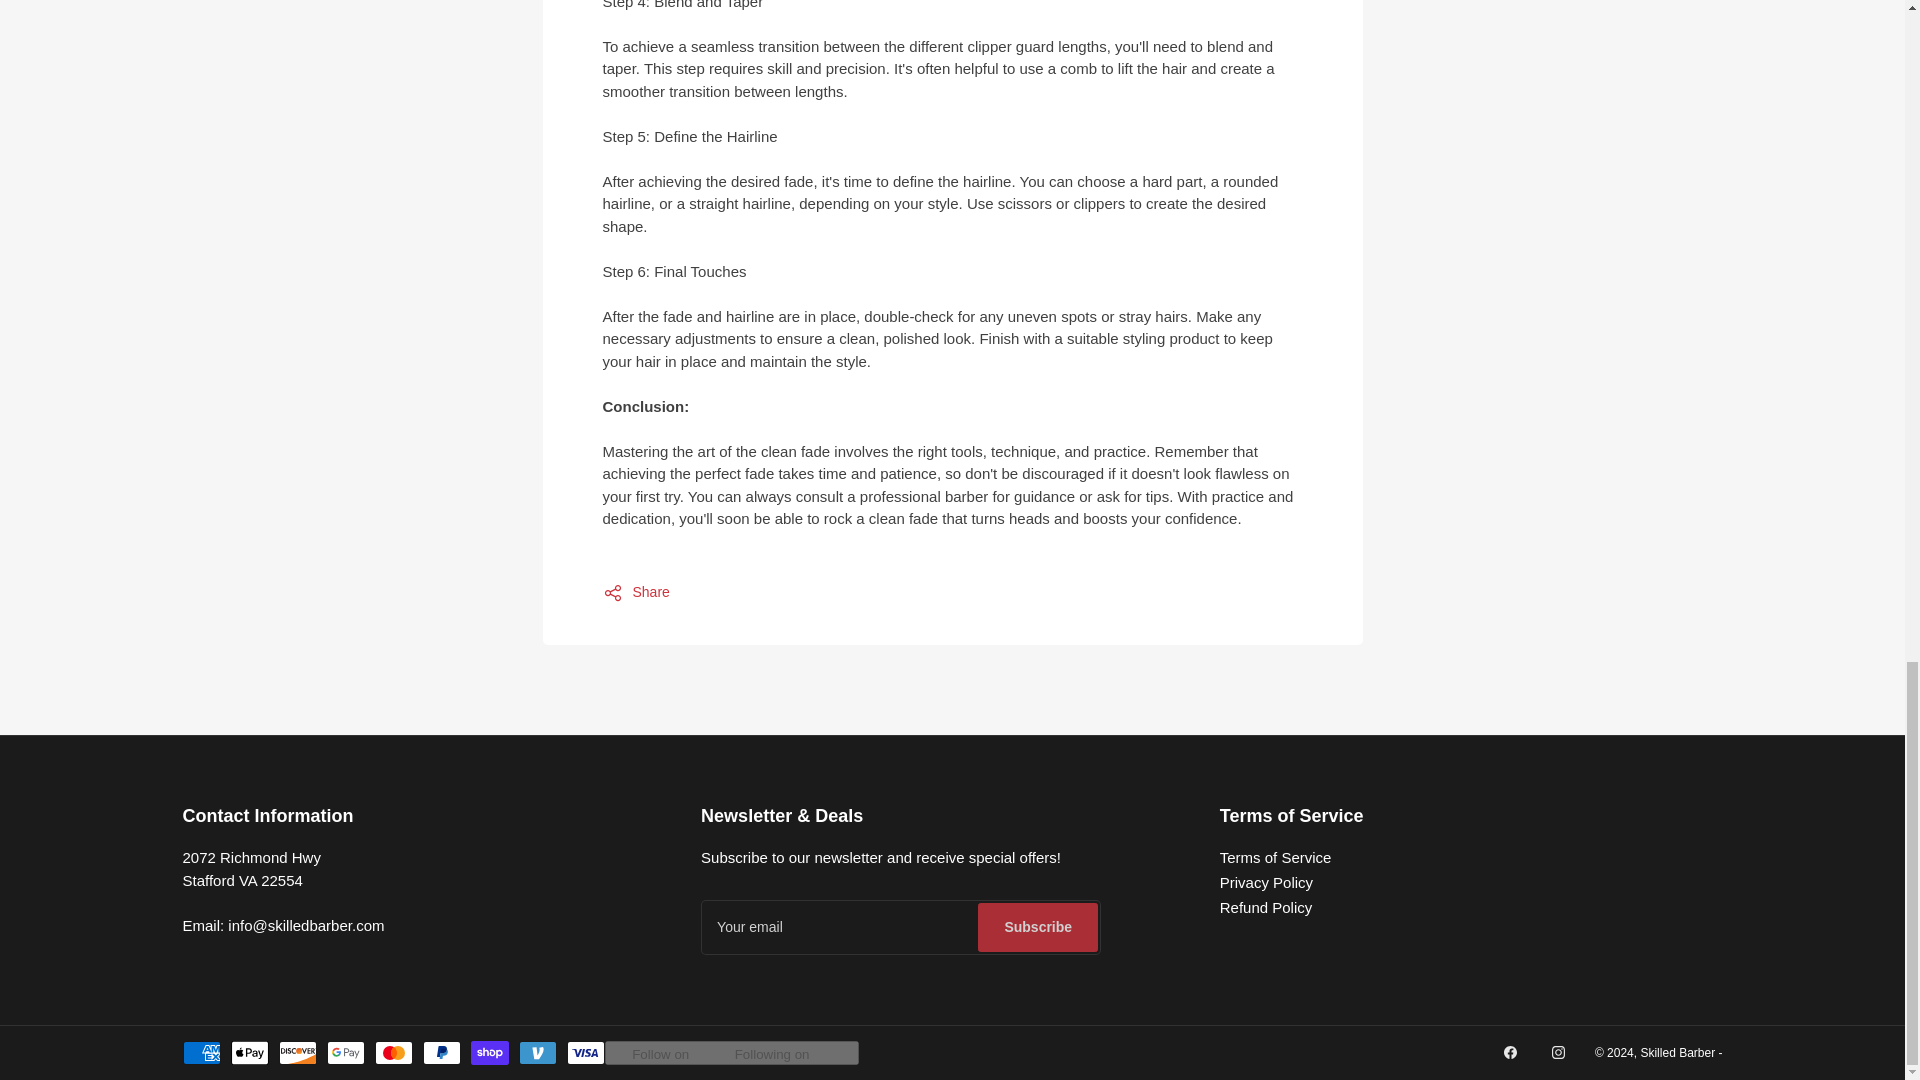  What do you see at coordinates (249, 1052) in the screenshot?
I see `Apple Pay` at bounding box center [249, 1052].